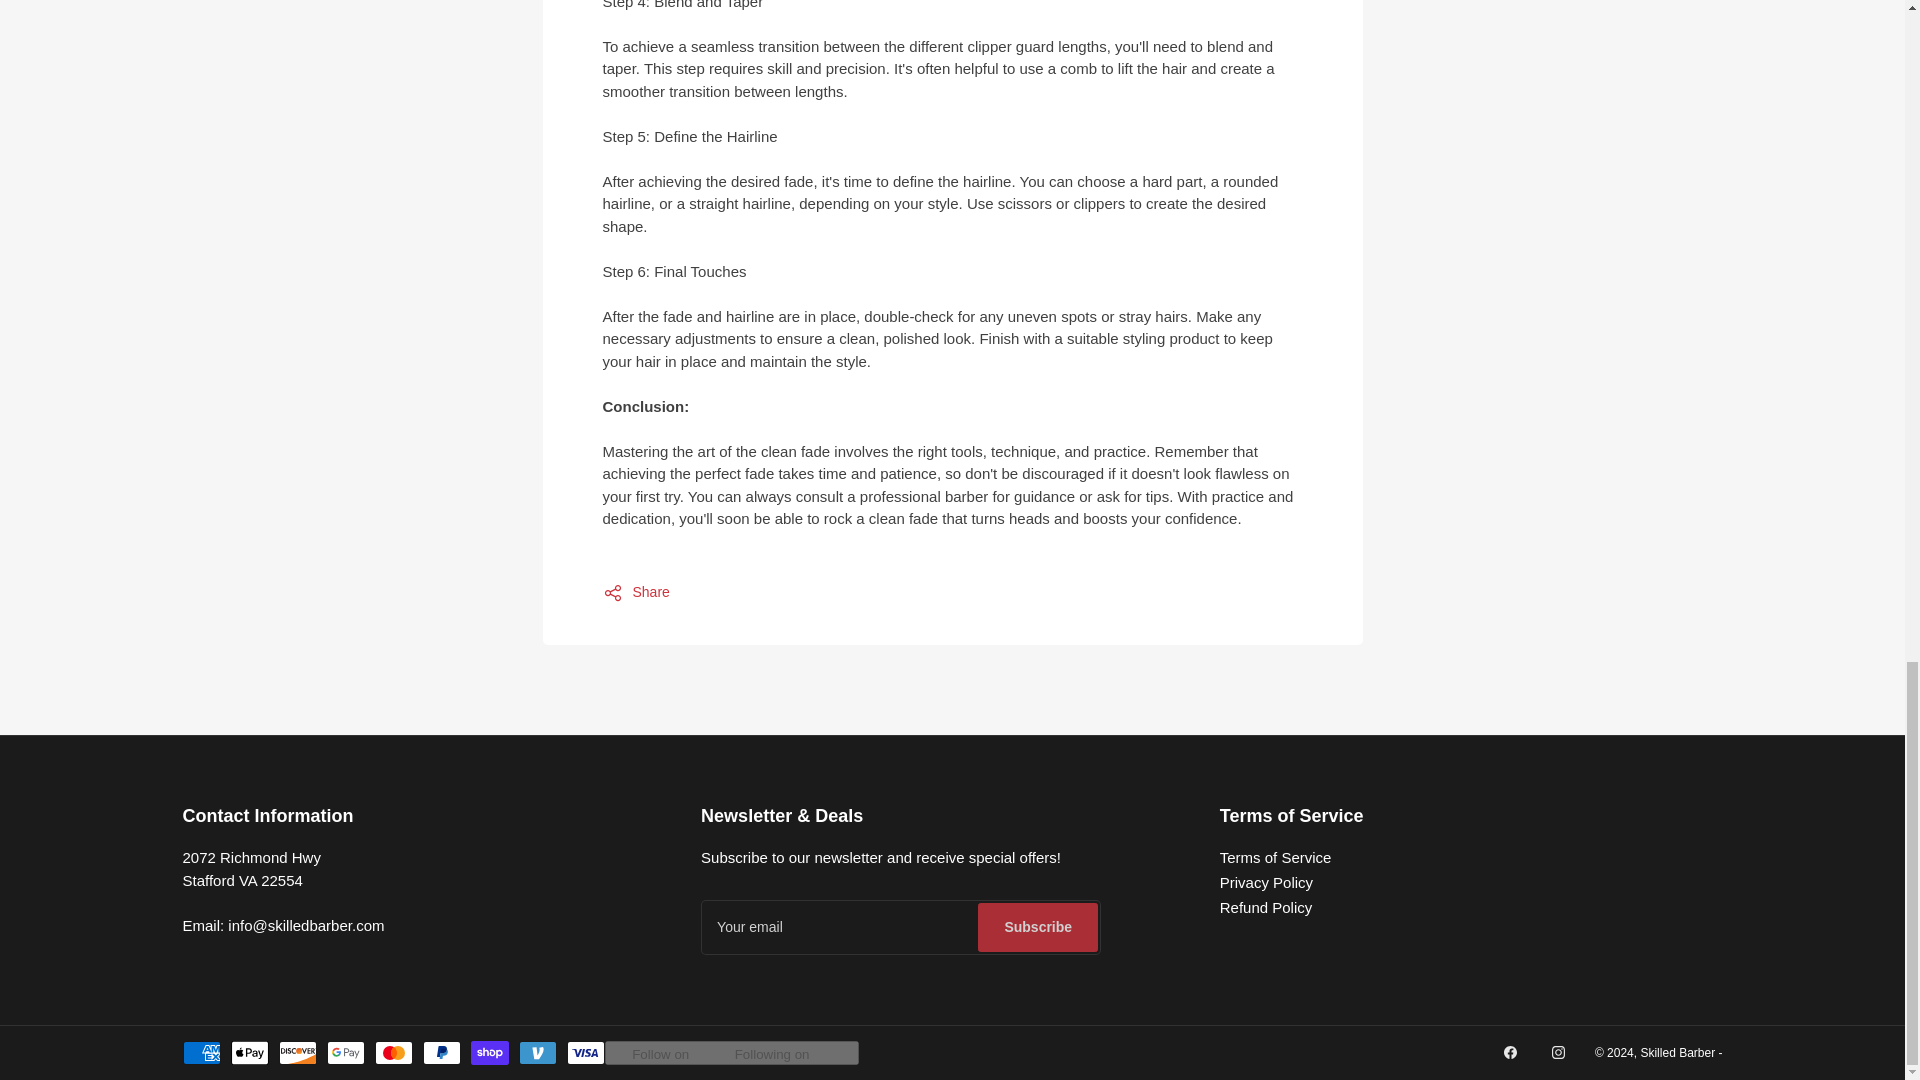  What do you see at coordinates (249, 1052) in the screenshot?
I see `Apple Pay` at bounding box center [249, 1052].